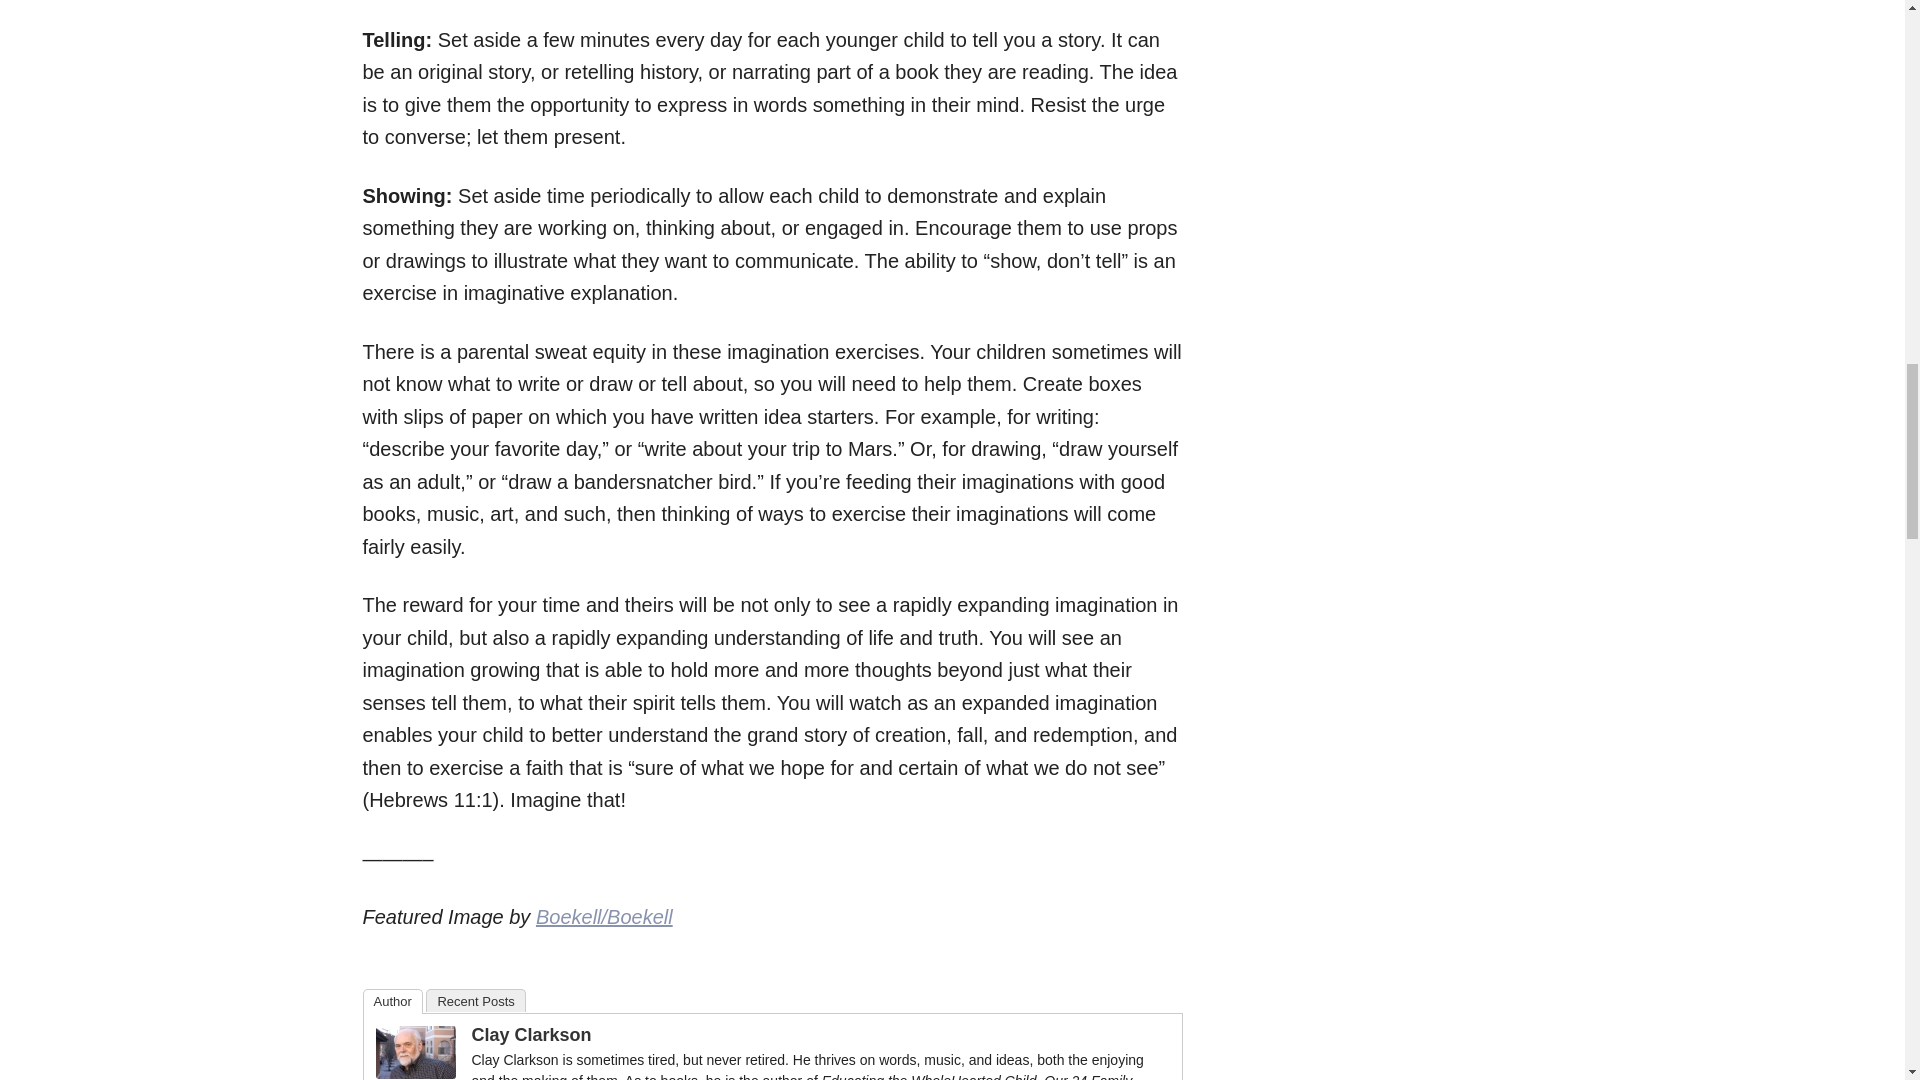 This screenshot has height=1080, width=1920. I want to click on Author, so click(392, 1002).